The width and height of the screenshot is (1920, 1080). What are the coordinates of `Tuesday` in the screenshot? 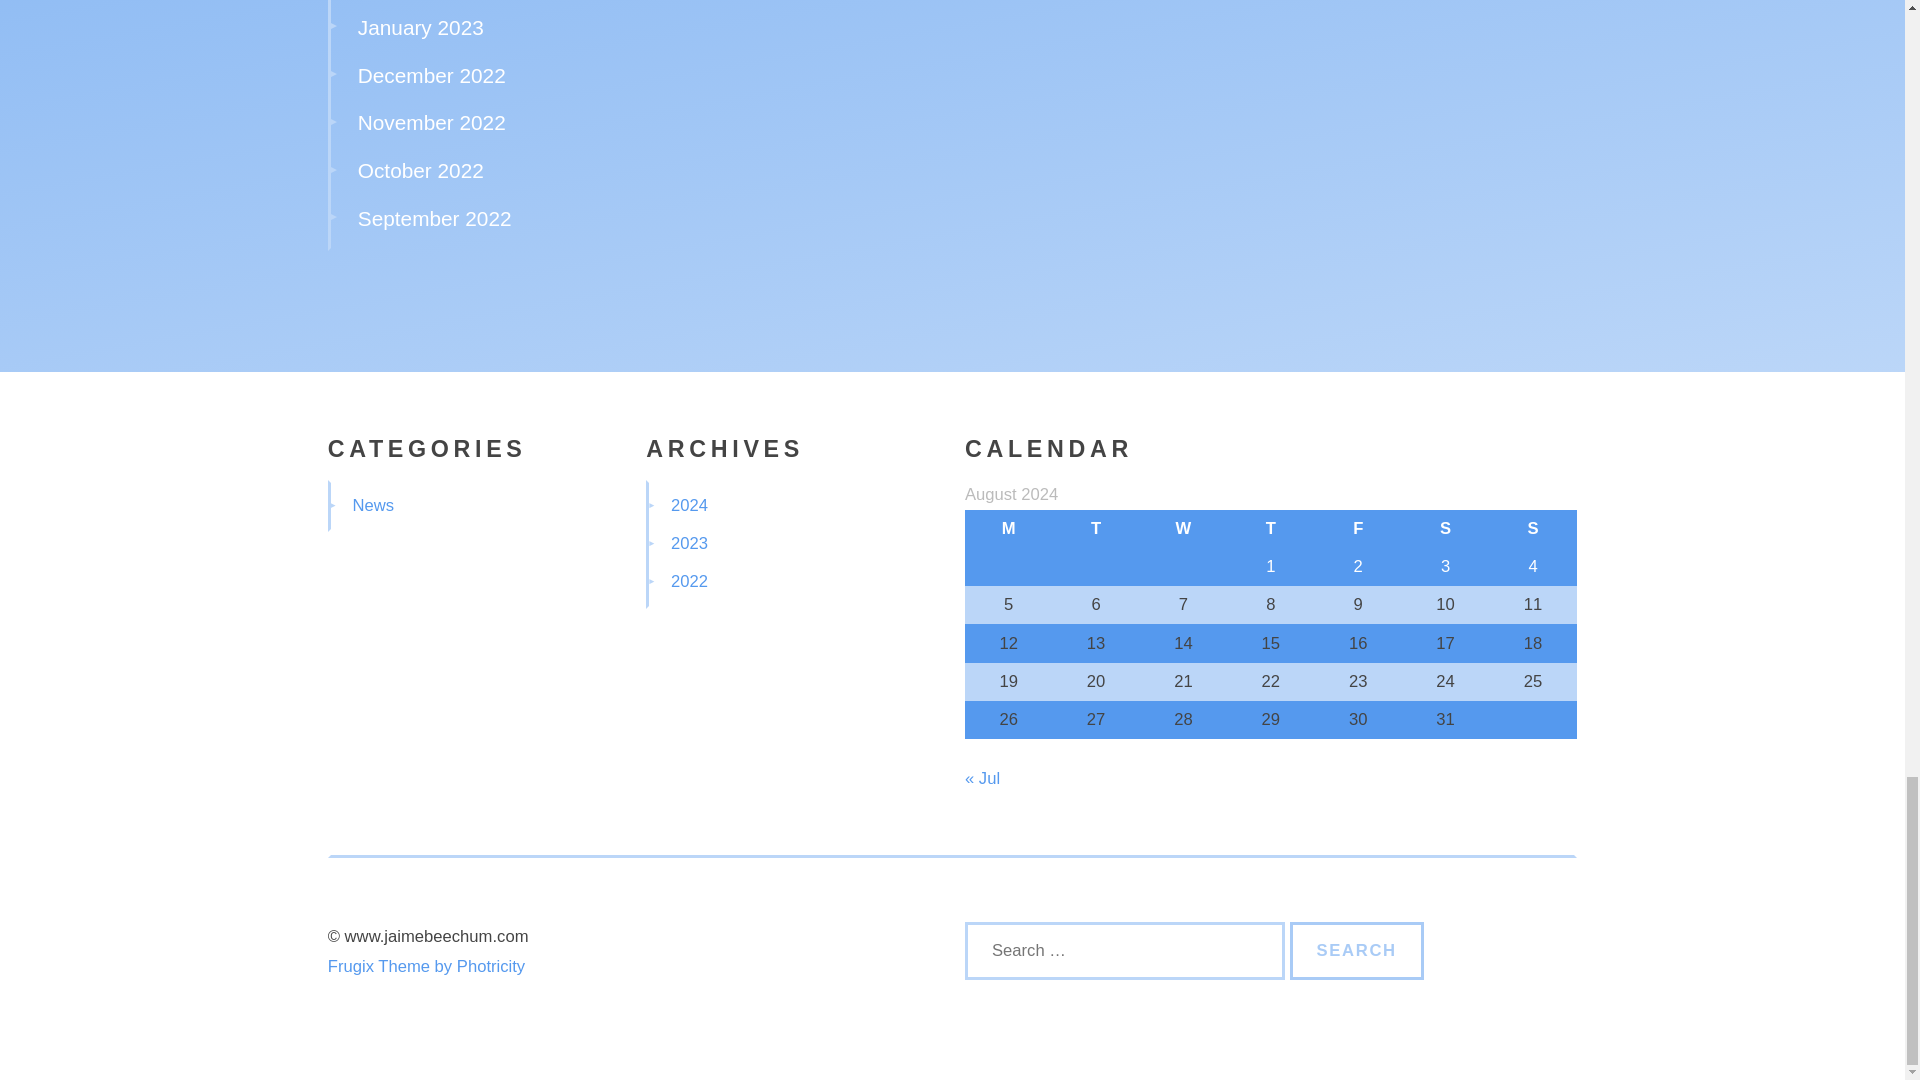 It's located at (1095, 528).